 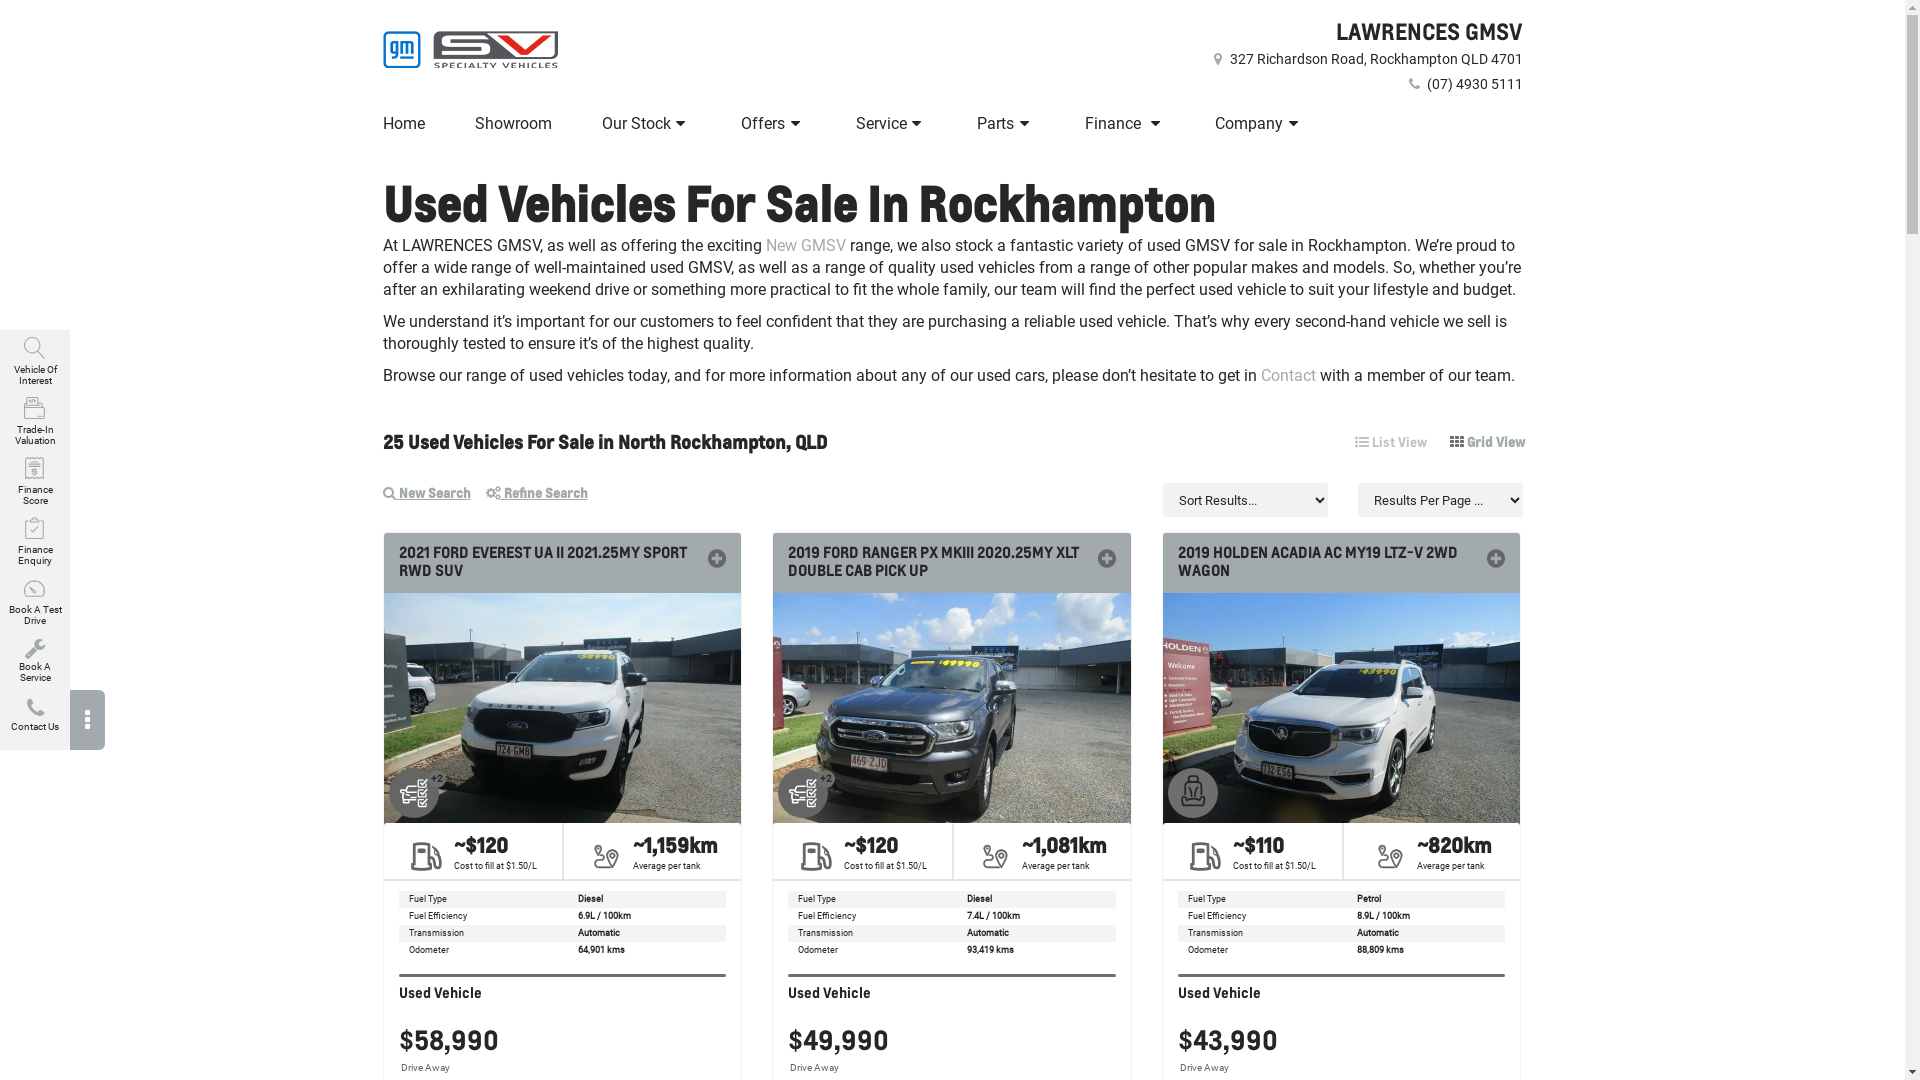 What do you see at coordinates (1288, 375) in the screenshot?
I see `Contact` at bounding box center [1288, 375].